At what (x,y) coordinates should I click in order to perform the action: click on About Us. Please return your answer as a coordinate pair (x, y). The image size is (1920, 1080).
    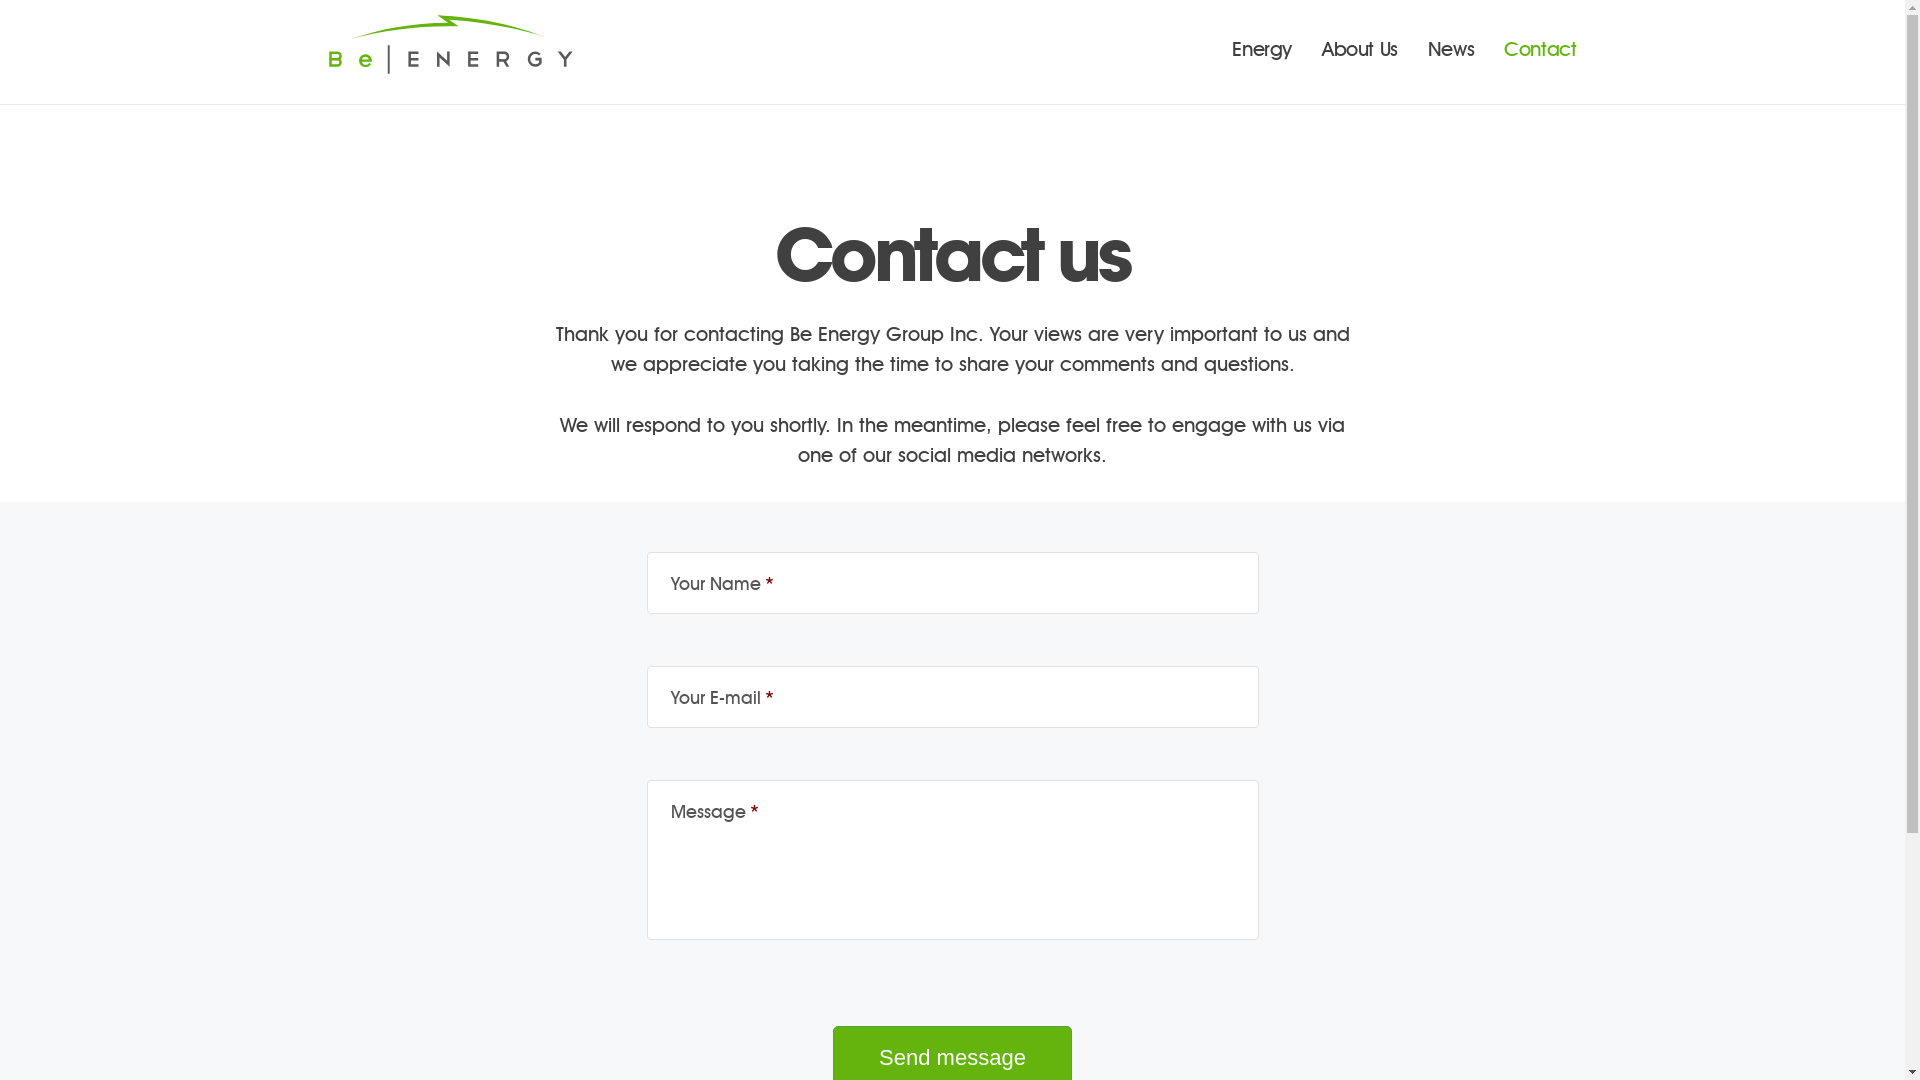
    Looking at the image, I should click on (1360, 50).